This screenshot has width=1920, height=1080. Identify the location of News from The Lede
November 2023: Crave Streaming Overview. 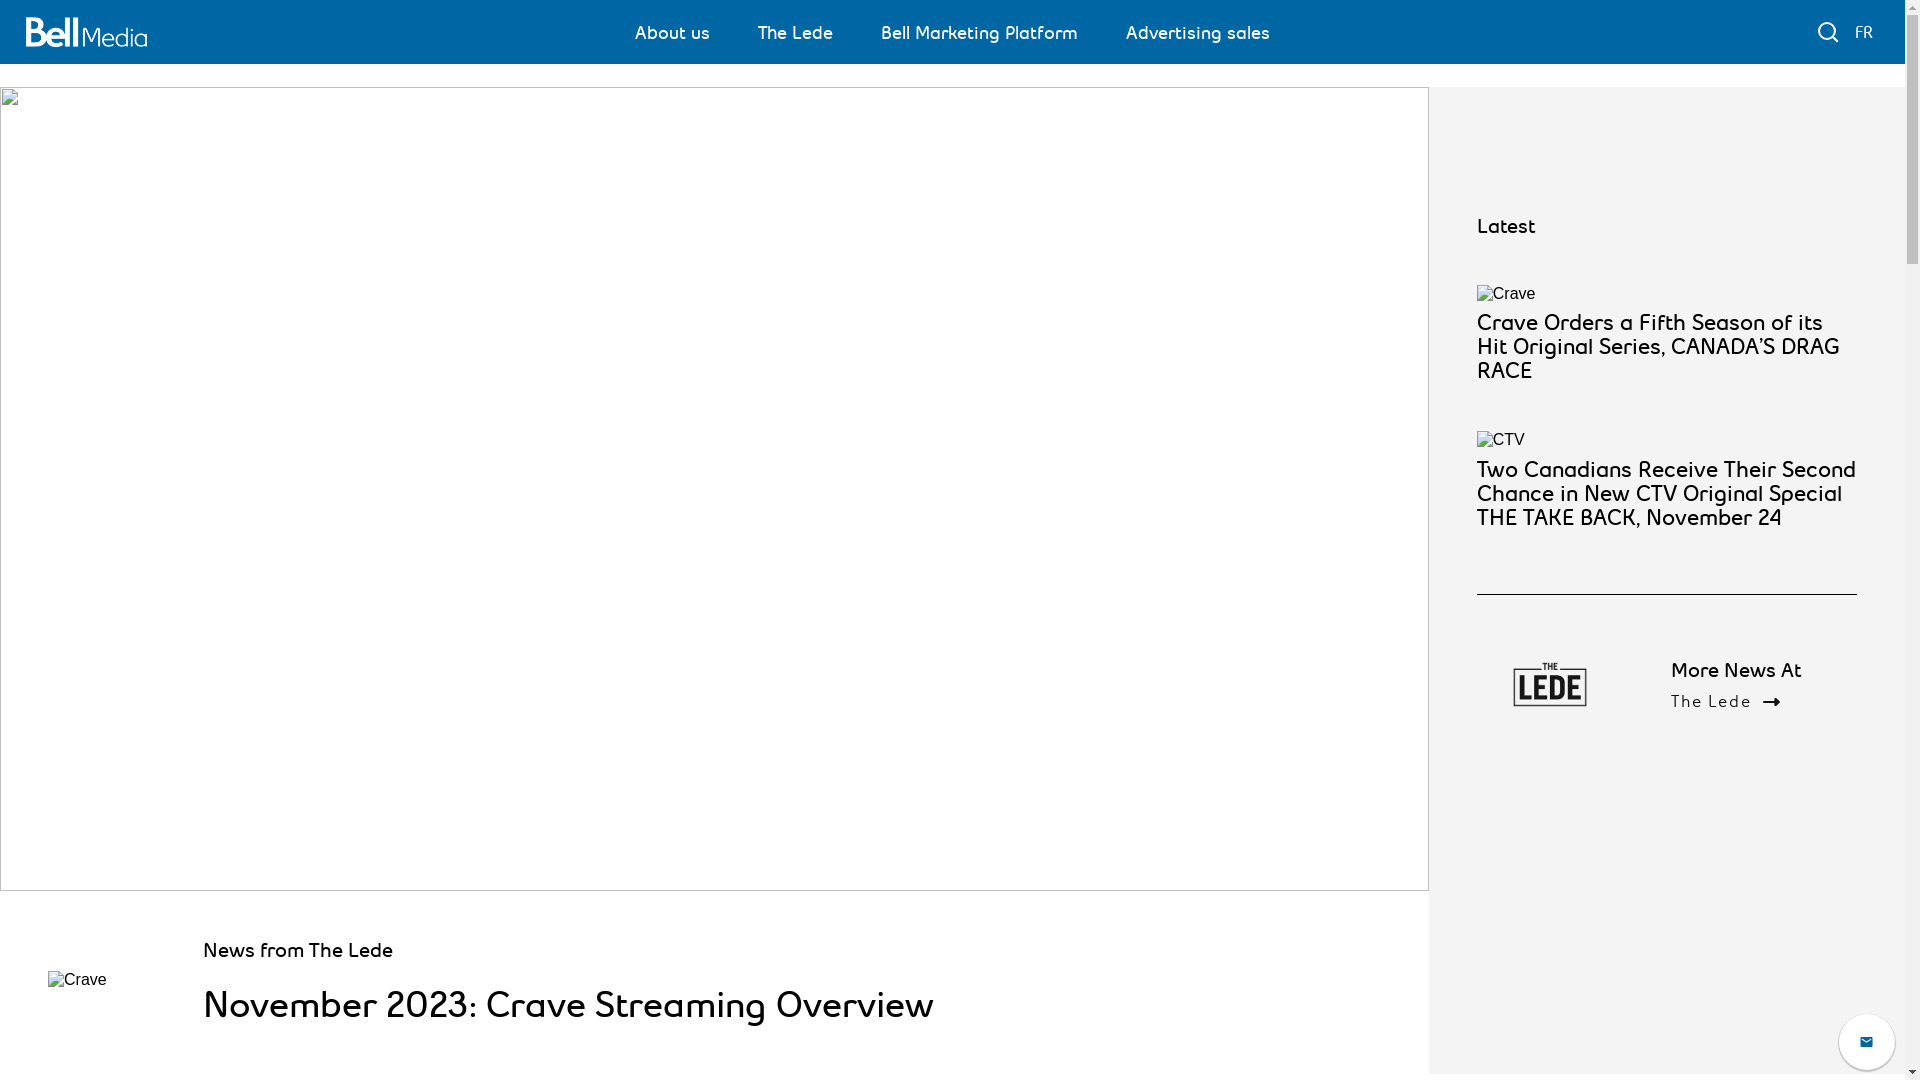
(714, 580).